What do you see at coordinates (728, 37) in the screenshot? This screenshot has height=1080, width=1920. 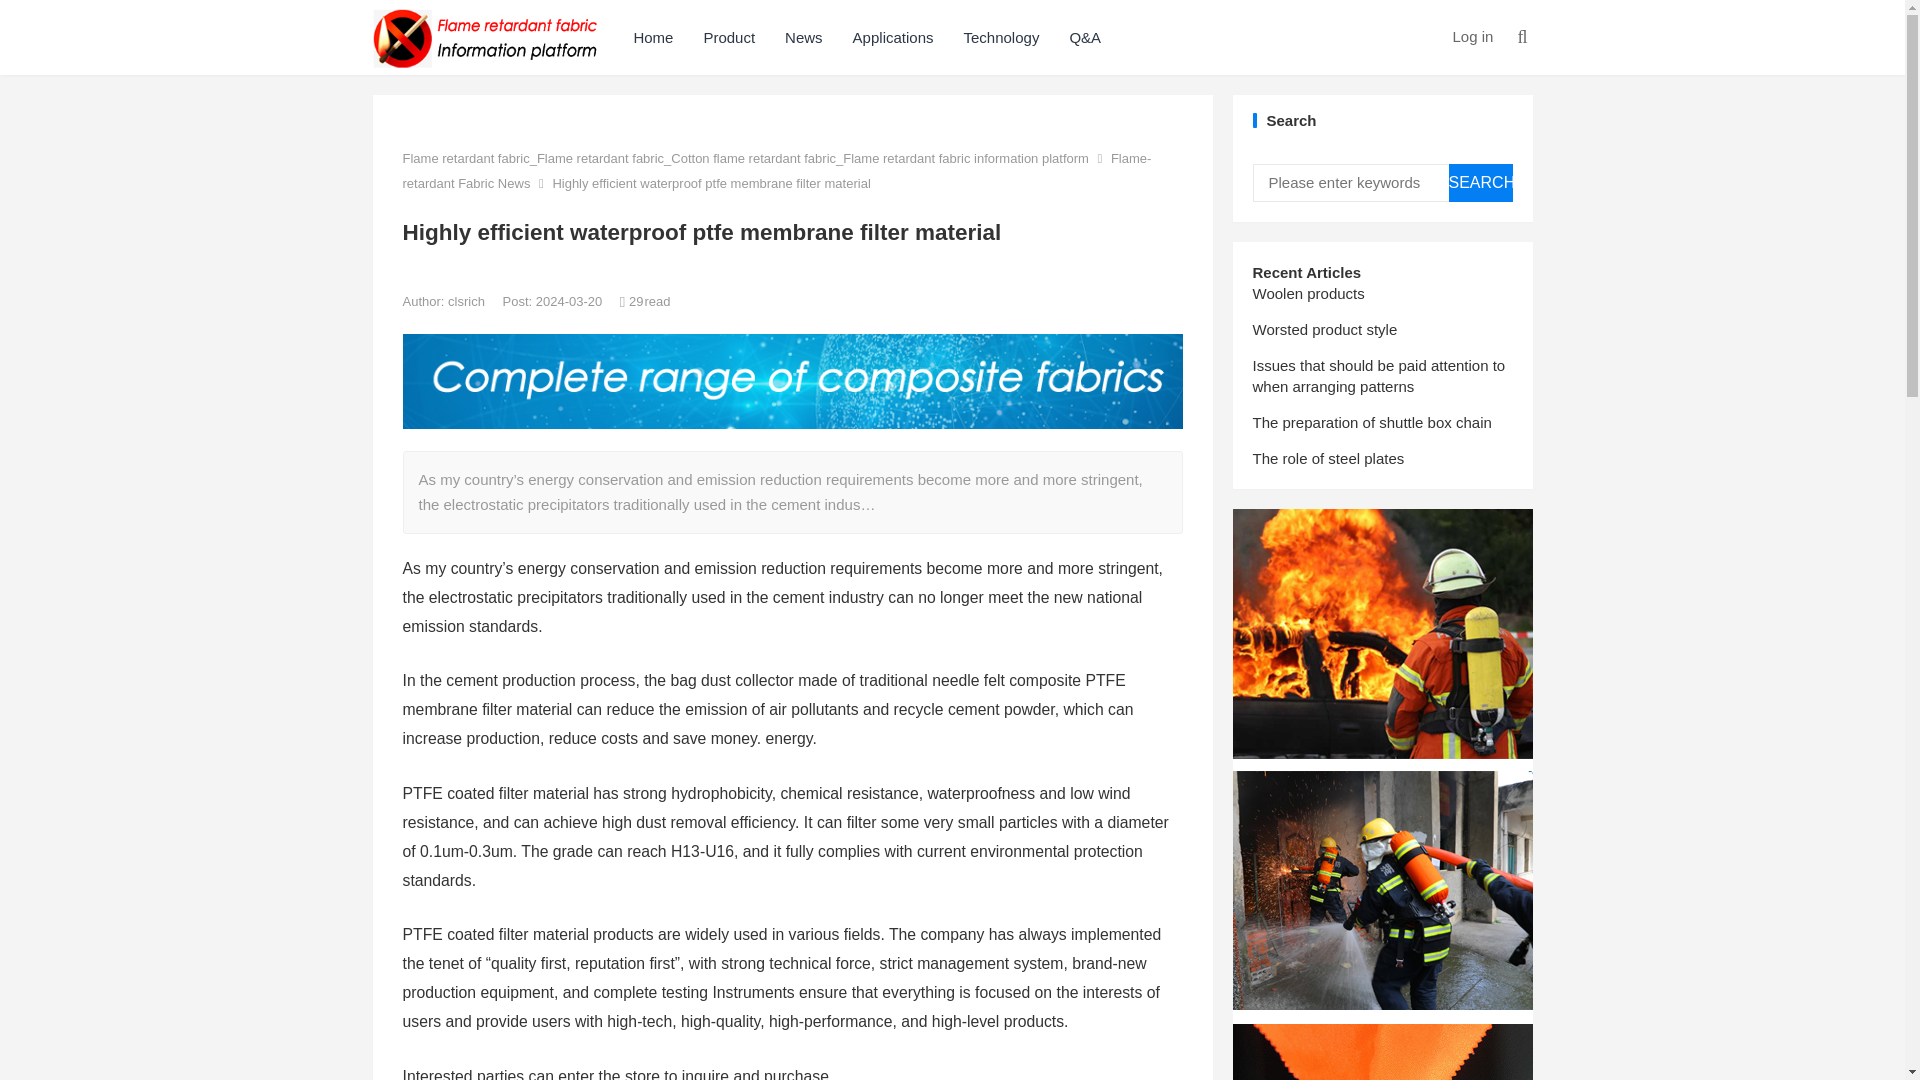 I see `Product` at bounding box center [728, 37].